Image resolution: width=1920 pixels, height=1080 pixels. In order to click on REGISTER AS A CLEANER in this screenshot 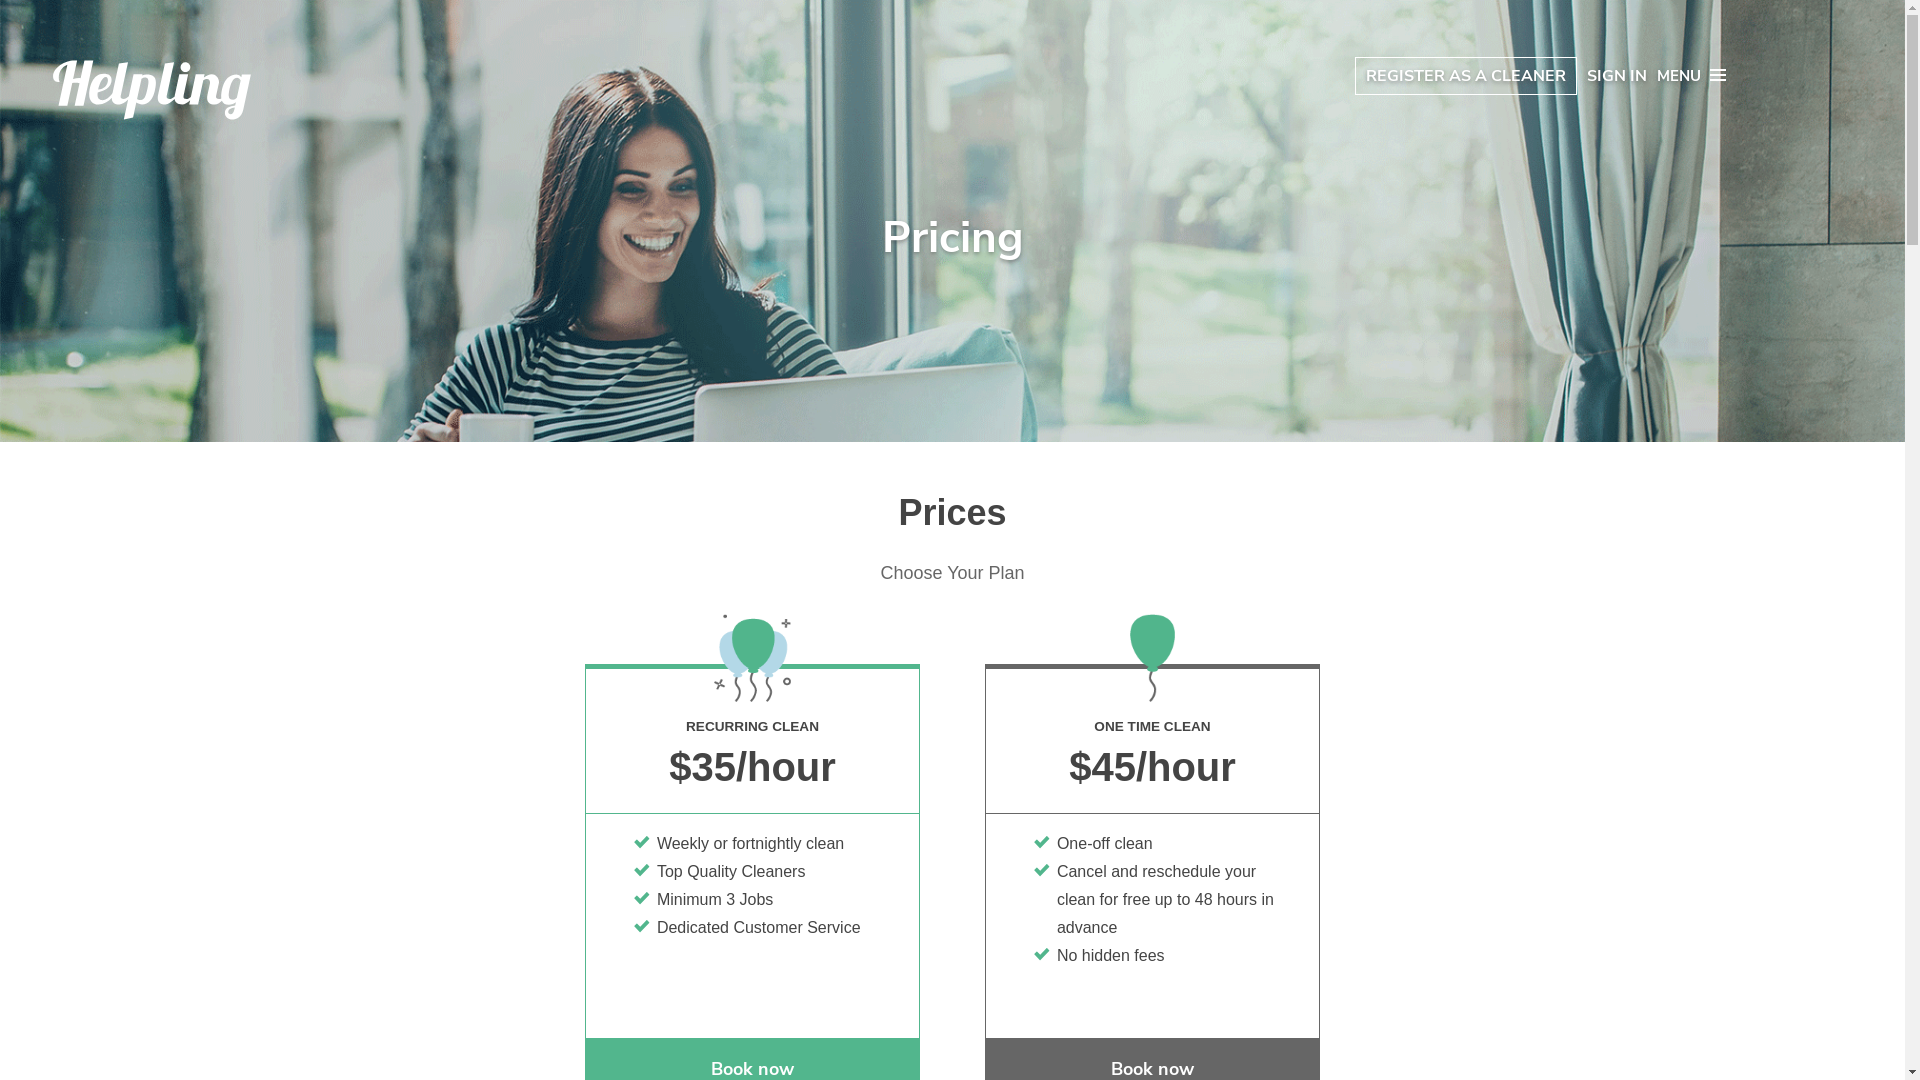, I will do `click(1466, 76)`.